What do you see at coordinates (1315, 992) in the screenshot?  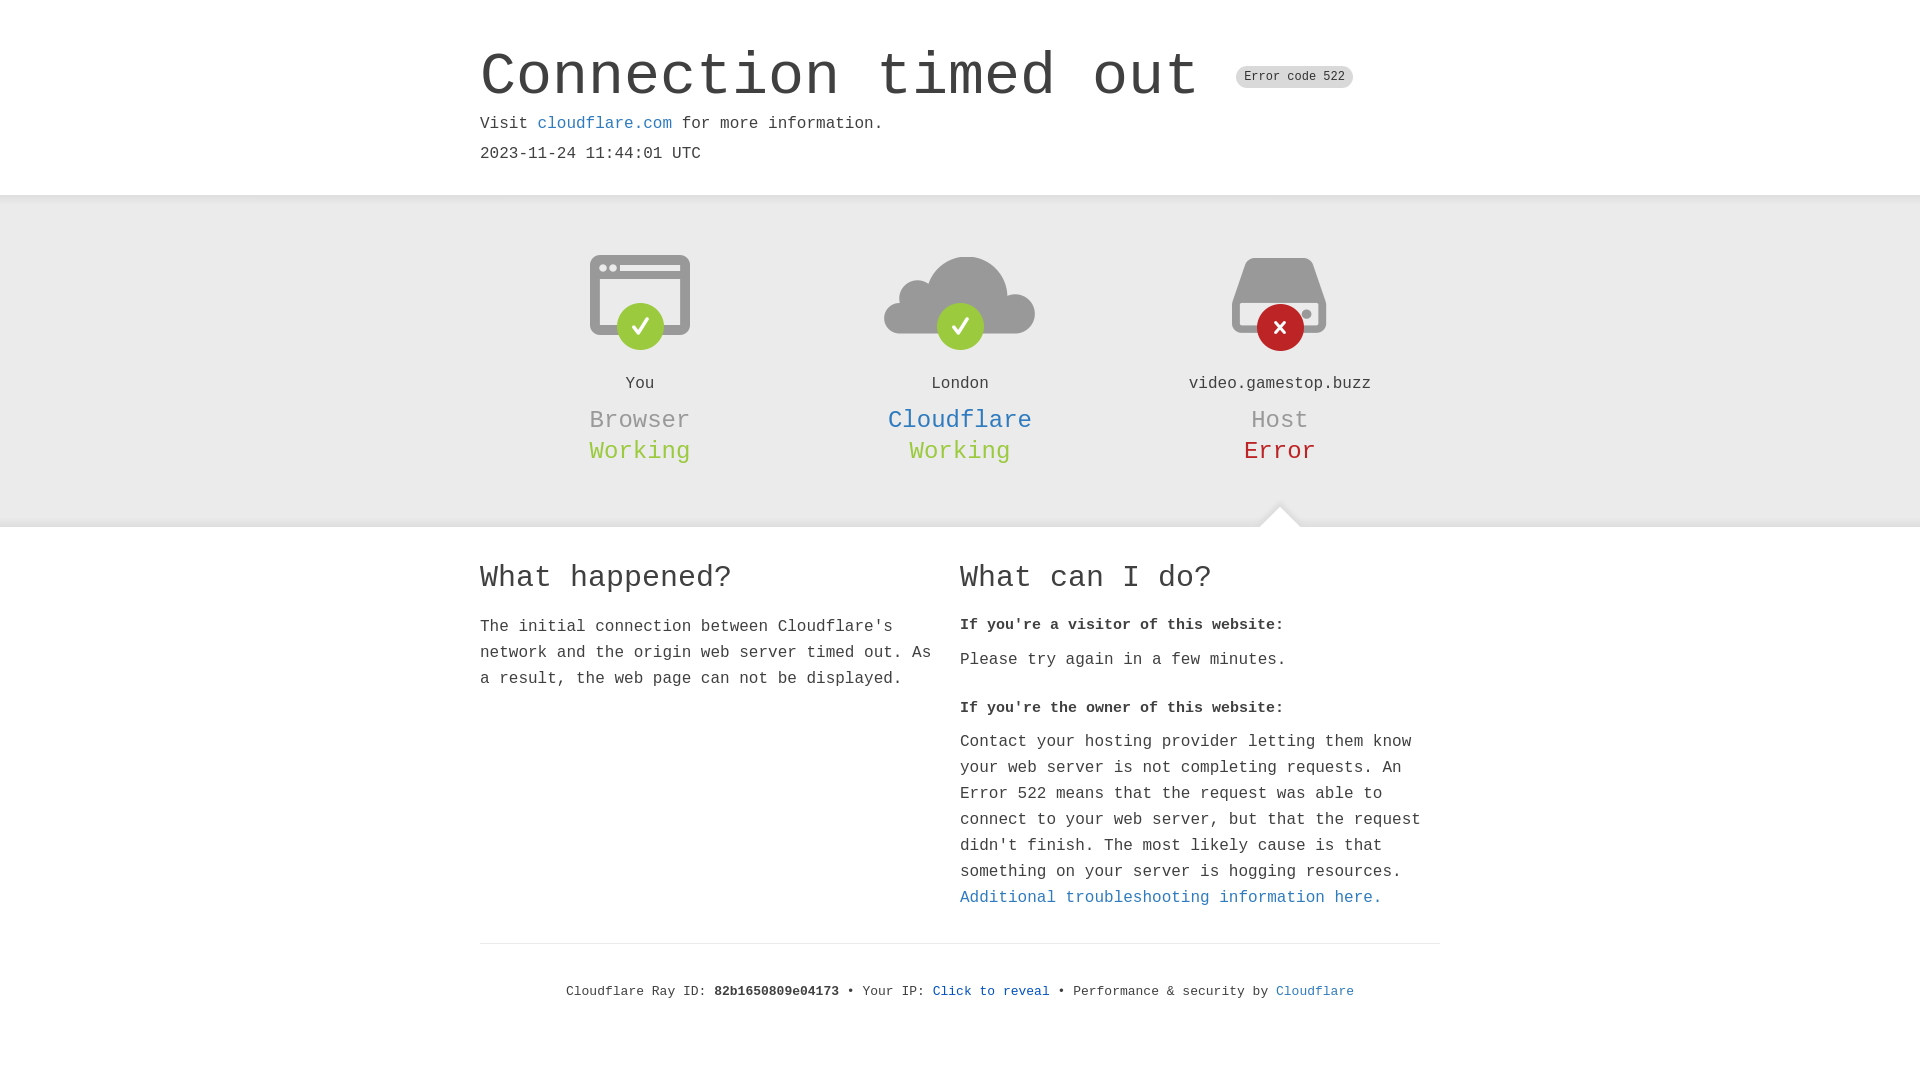 I see `Cloudflare` at bounding box center [1315, 992].